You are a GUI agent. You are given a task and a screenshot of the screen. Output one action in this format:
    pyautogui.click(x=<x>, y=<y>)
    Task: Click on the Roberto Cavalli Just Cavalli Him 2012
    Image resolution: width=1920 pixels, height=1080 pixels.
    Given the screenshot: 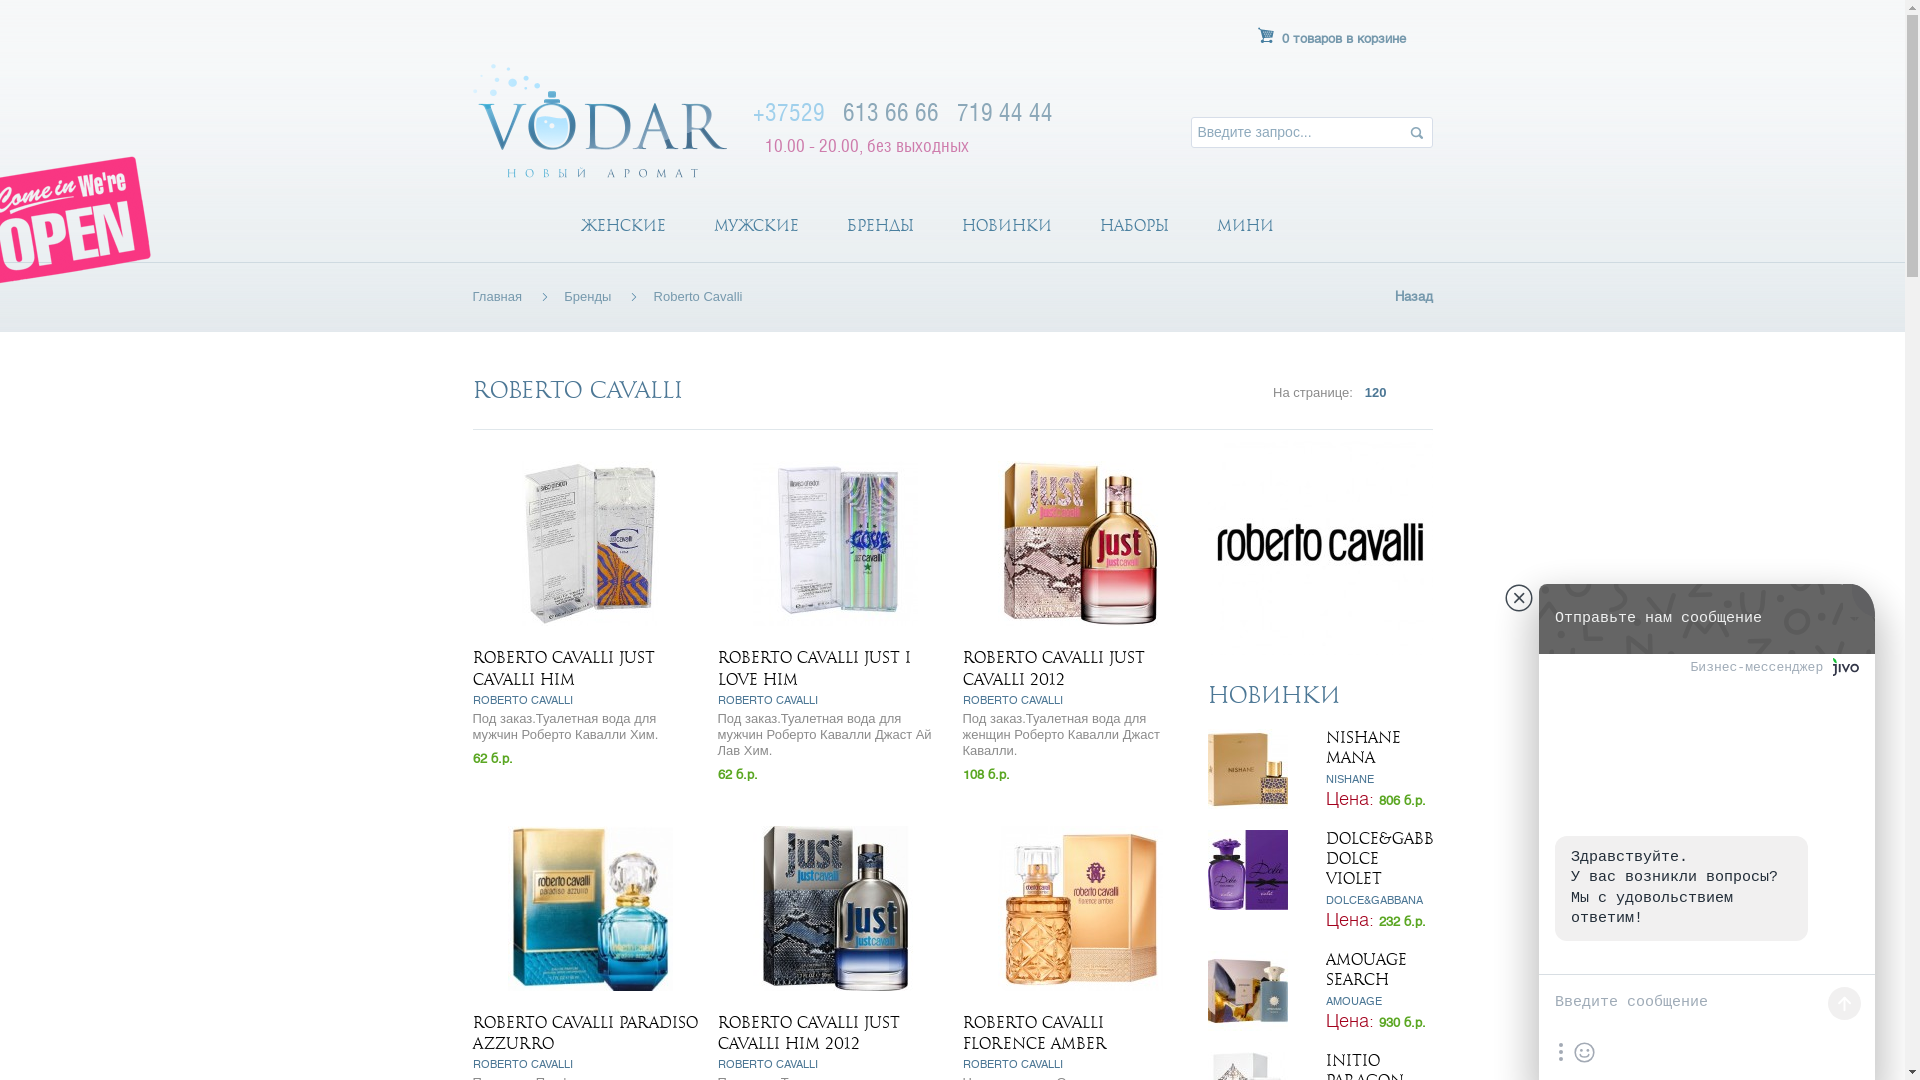 What is the action you would take?
    pyautogui.click(x=836, y=908)
    